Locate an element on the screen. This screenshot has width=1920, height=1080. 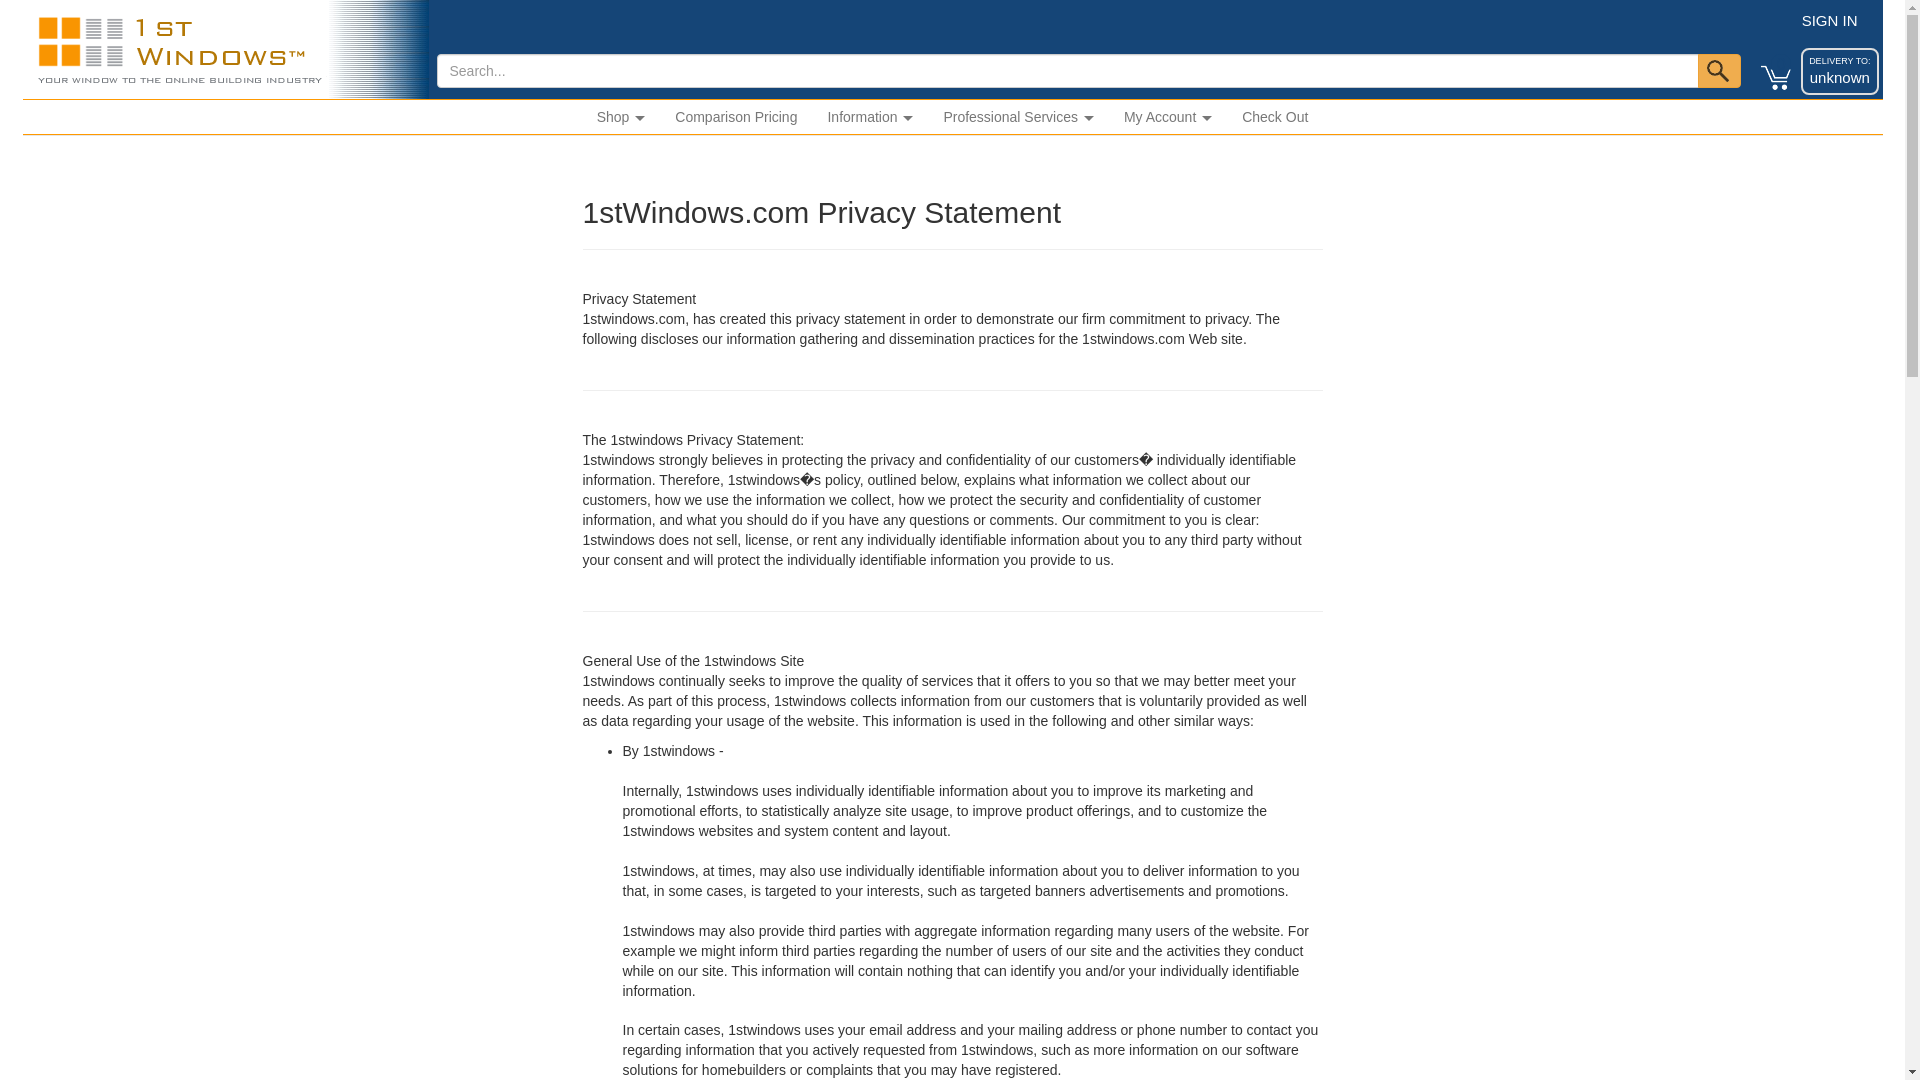
0 is located at coordinates (1770, 56).